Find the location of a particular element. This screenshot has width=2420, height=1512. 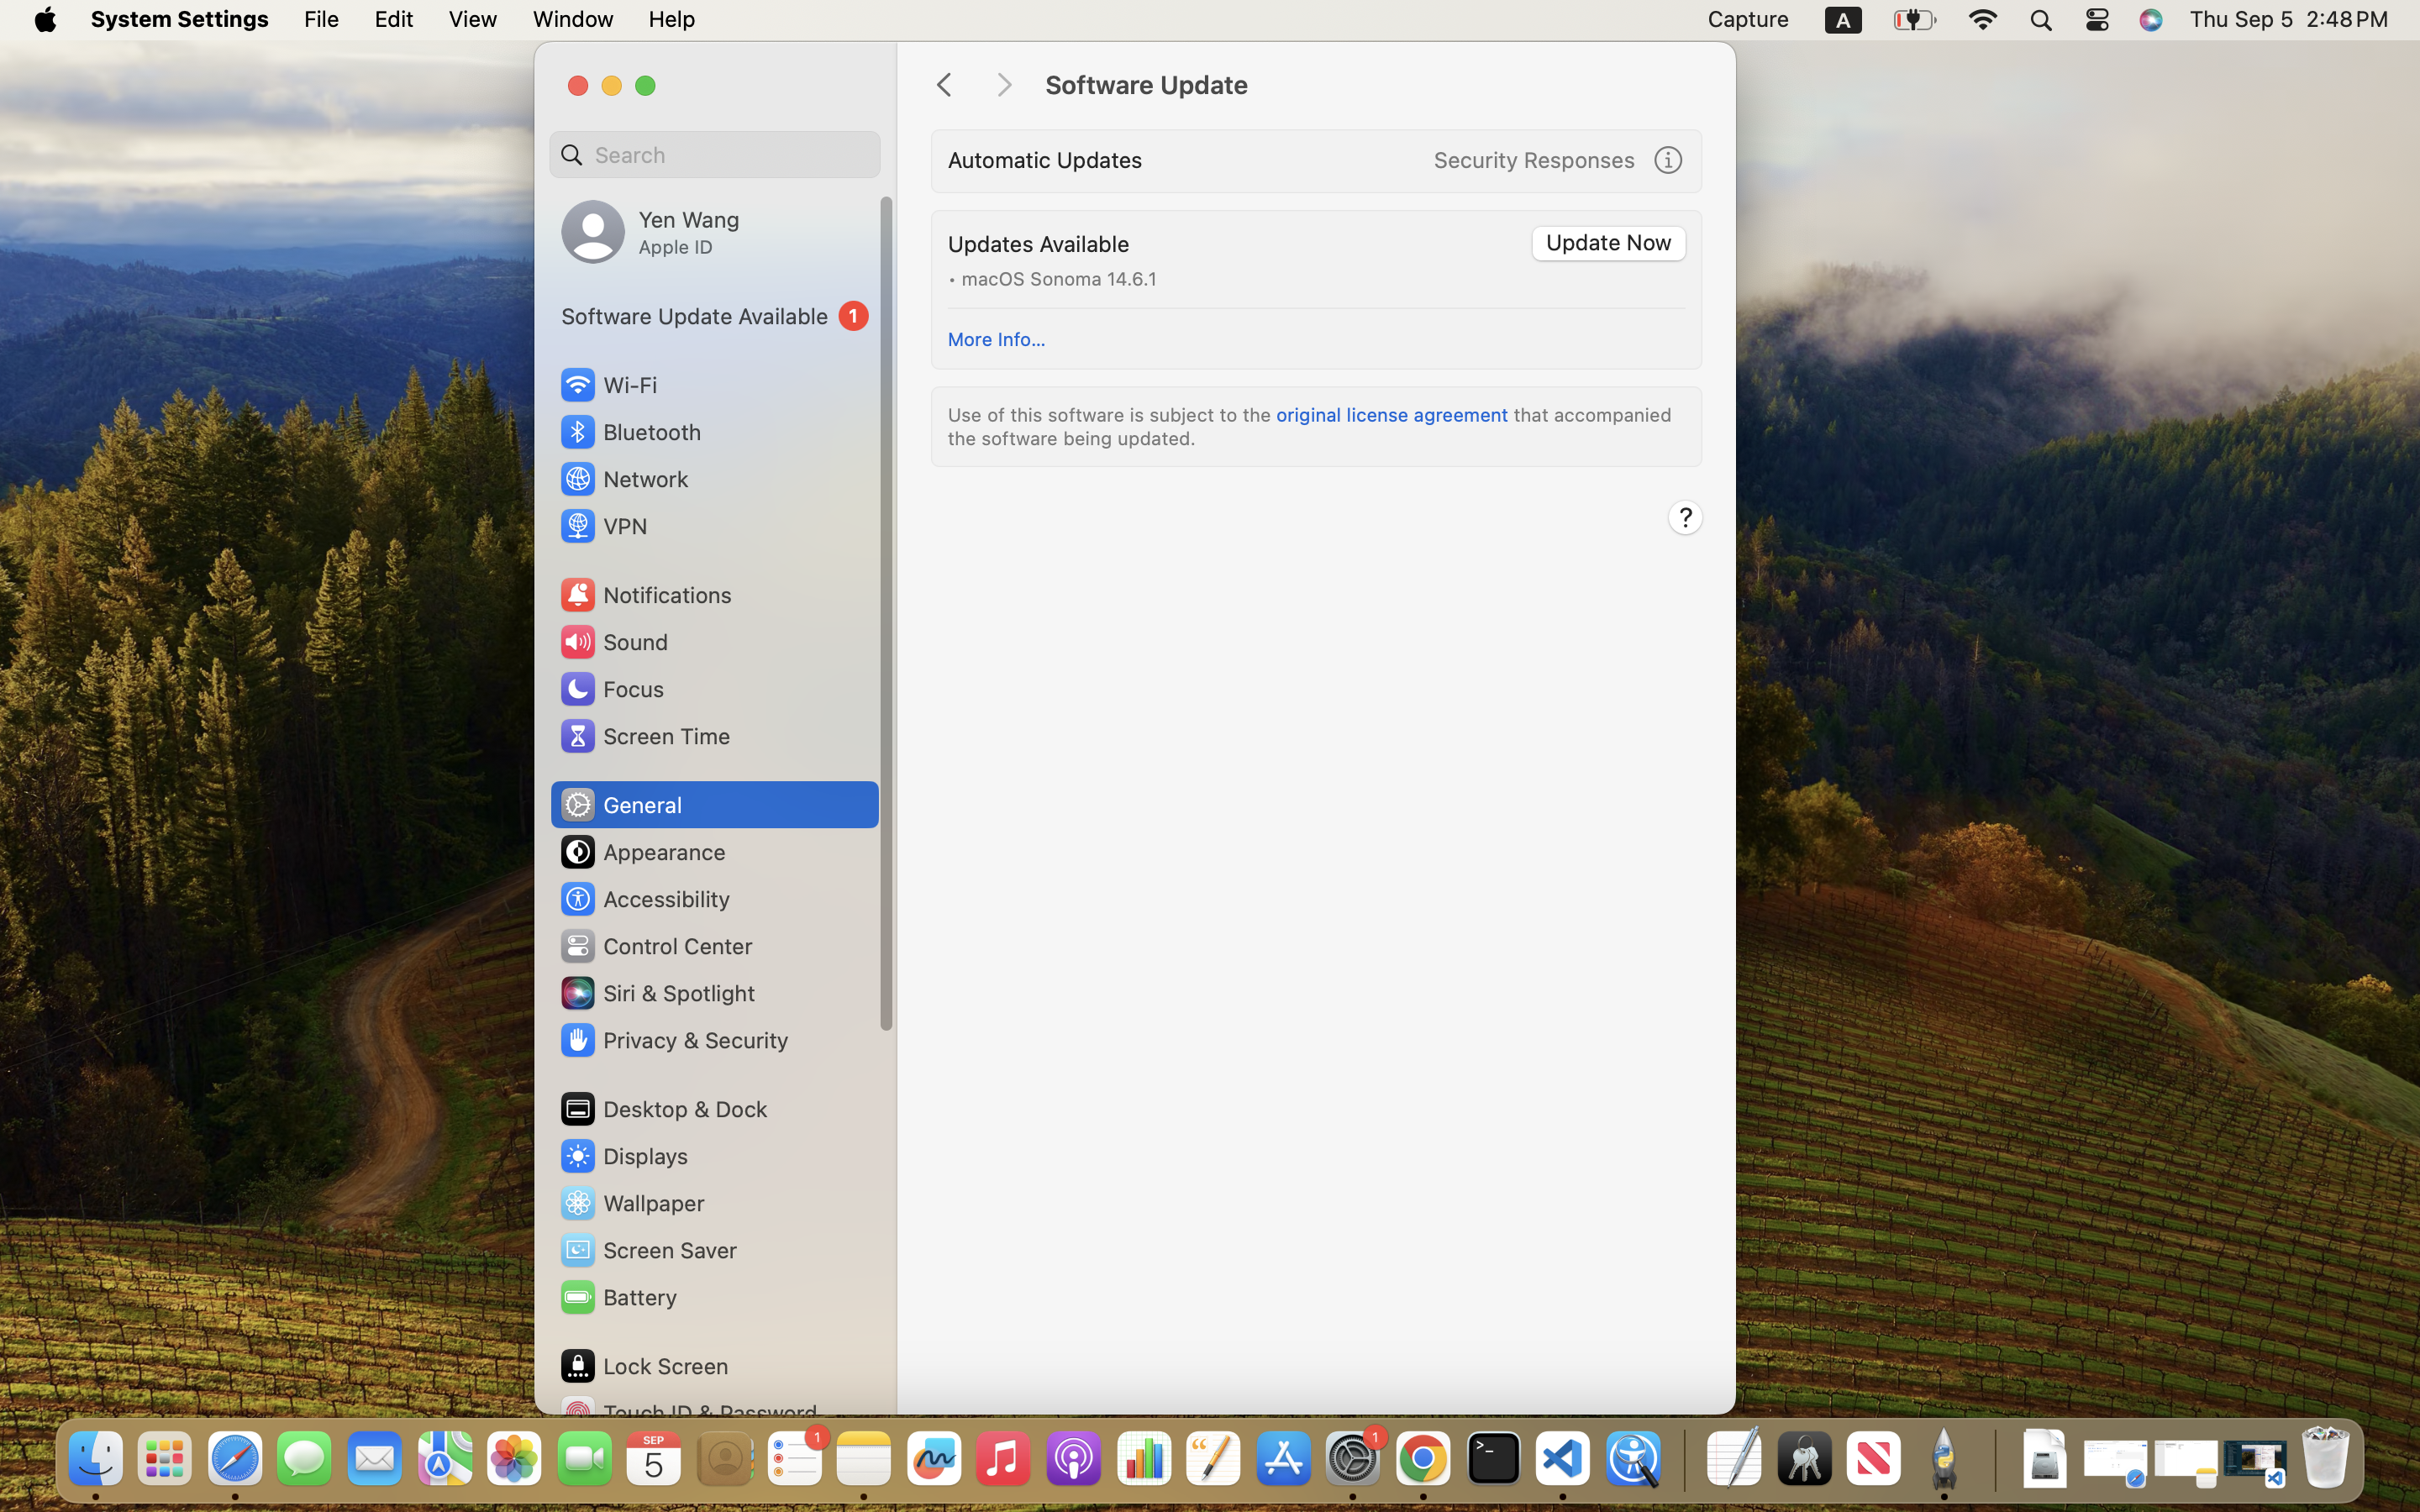

Network is located at coordinates (623, 479).